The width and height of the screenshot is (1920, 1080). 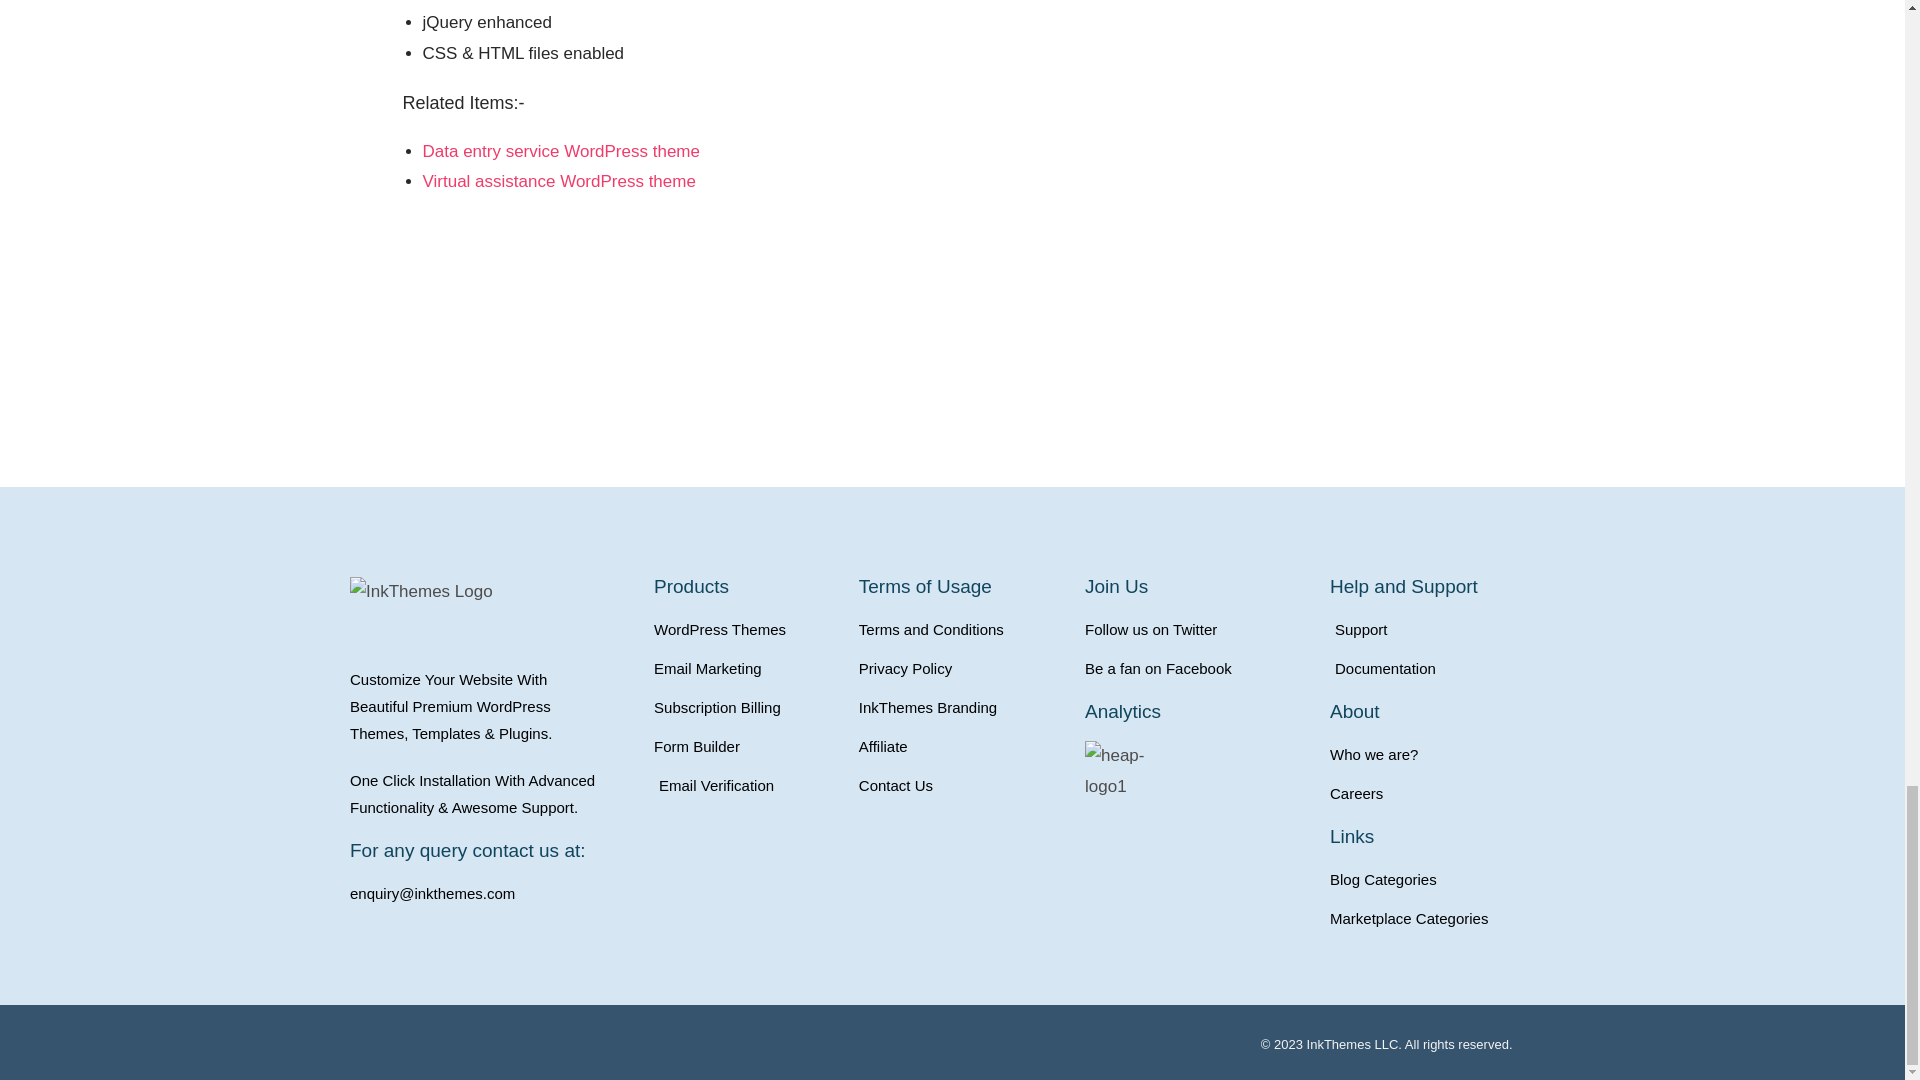 What do you see at coordinates (962, 746) in the screenshot?
I see `Affiliate` at bounding box center [962, 746].